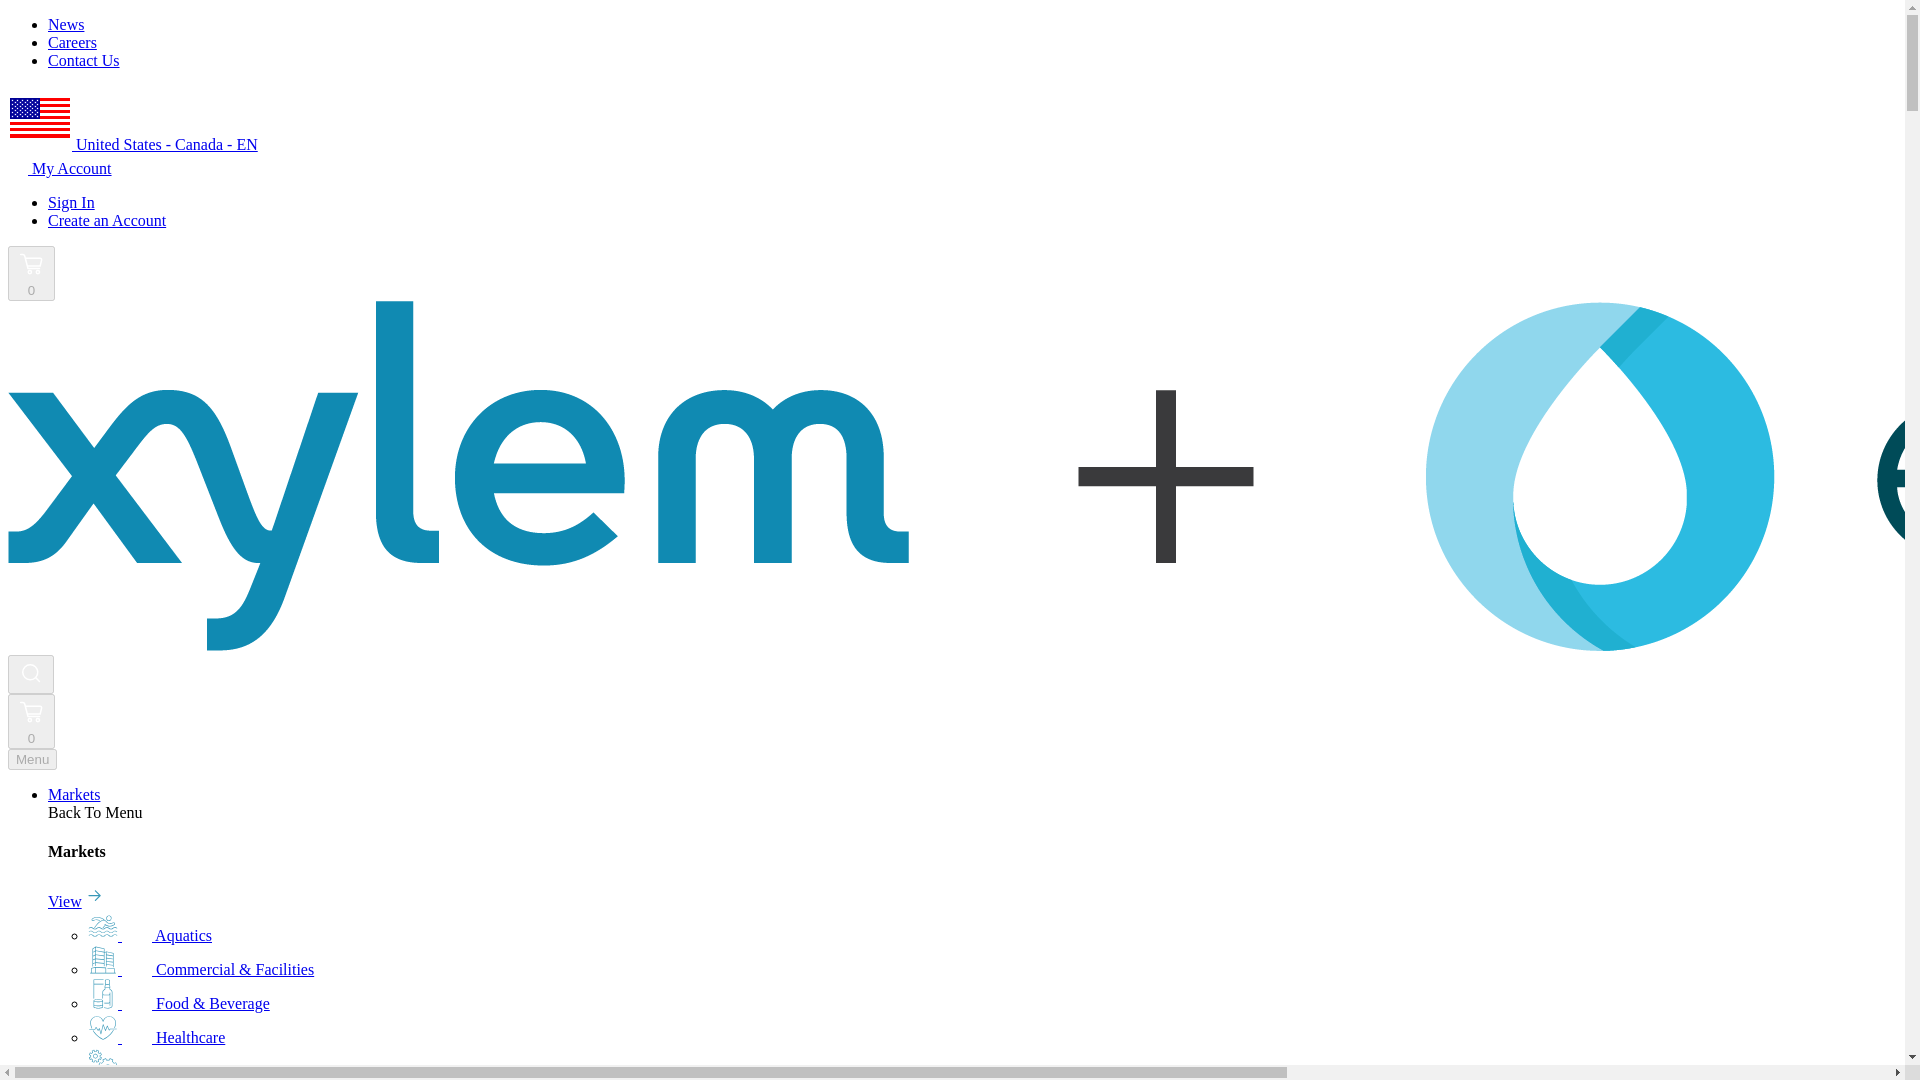  I want to click on Careers, so click(72, 42).